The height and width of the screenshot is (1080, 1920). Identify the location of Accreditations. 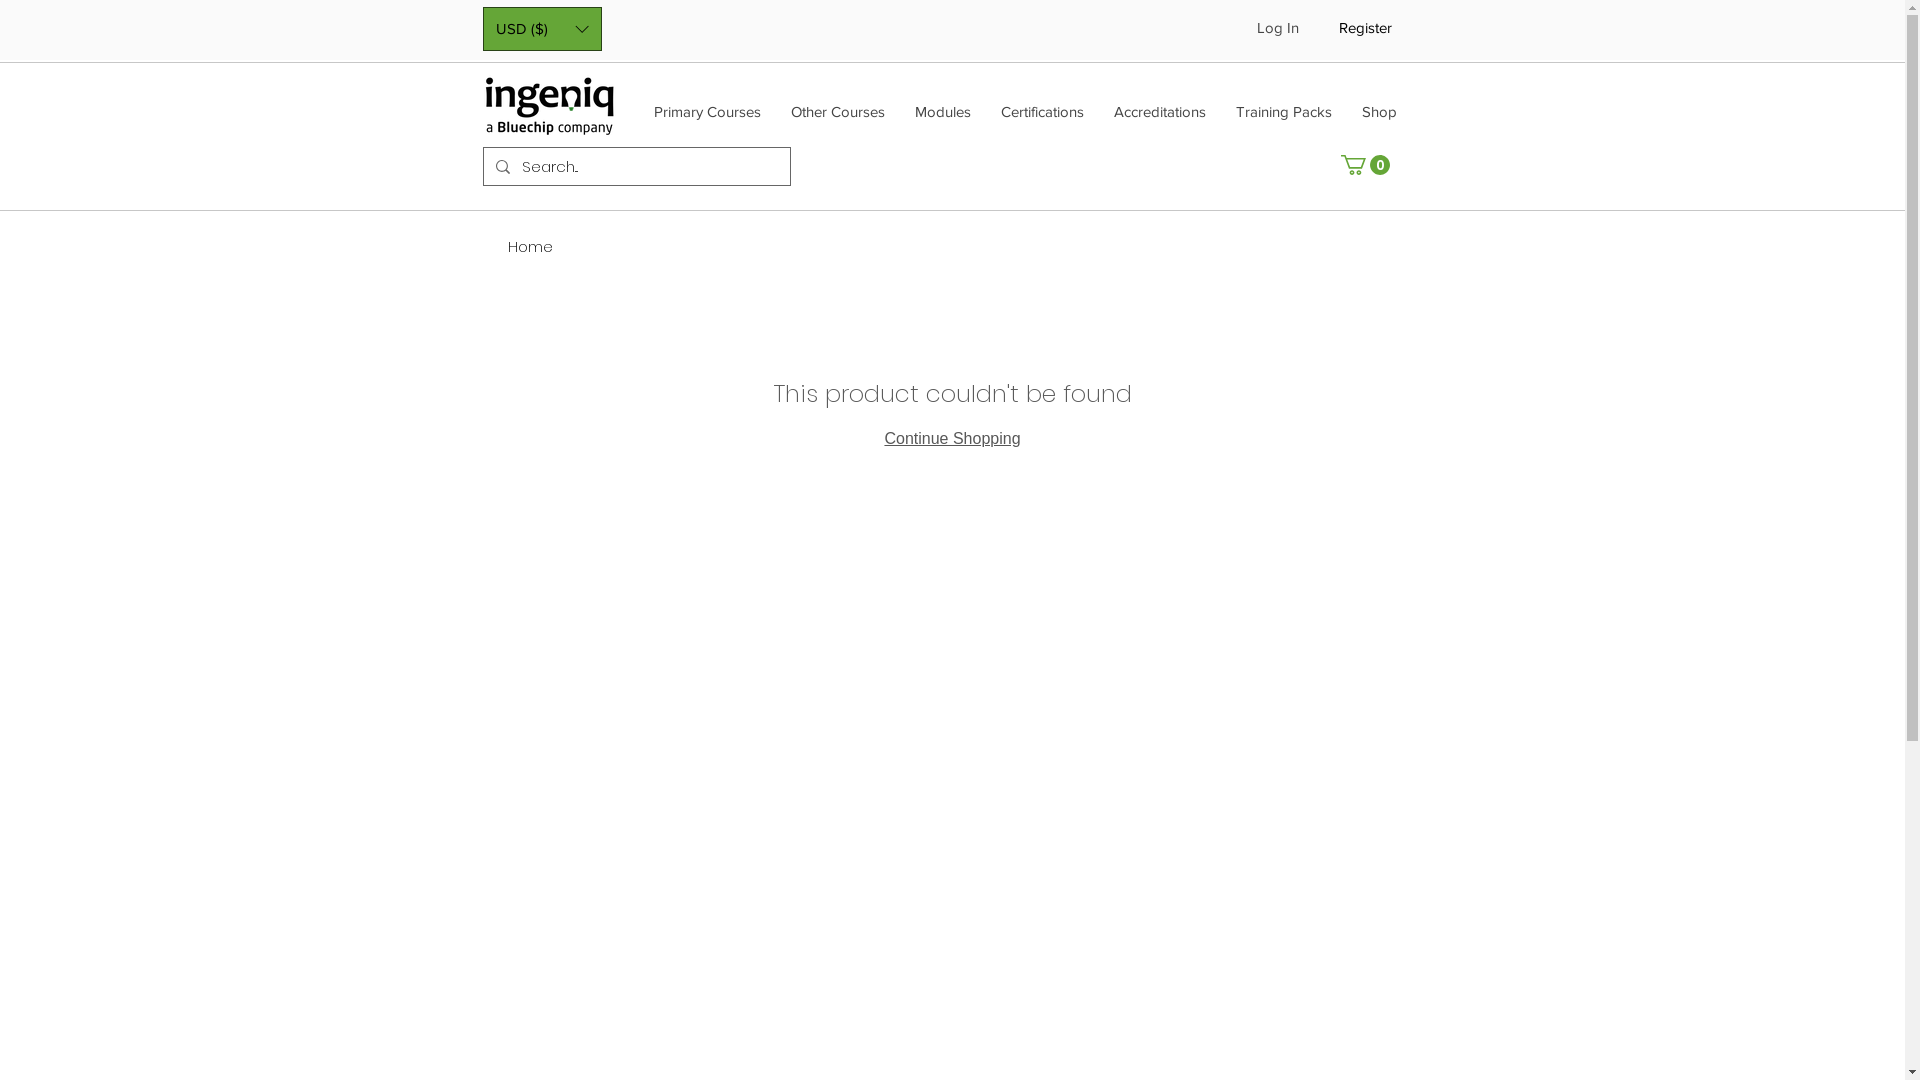
(1159, 118).